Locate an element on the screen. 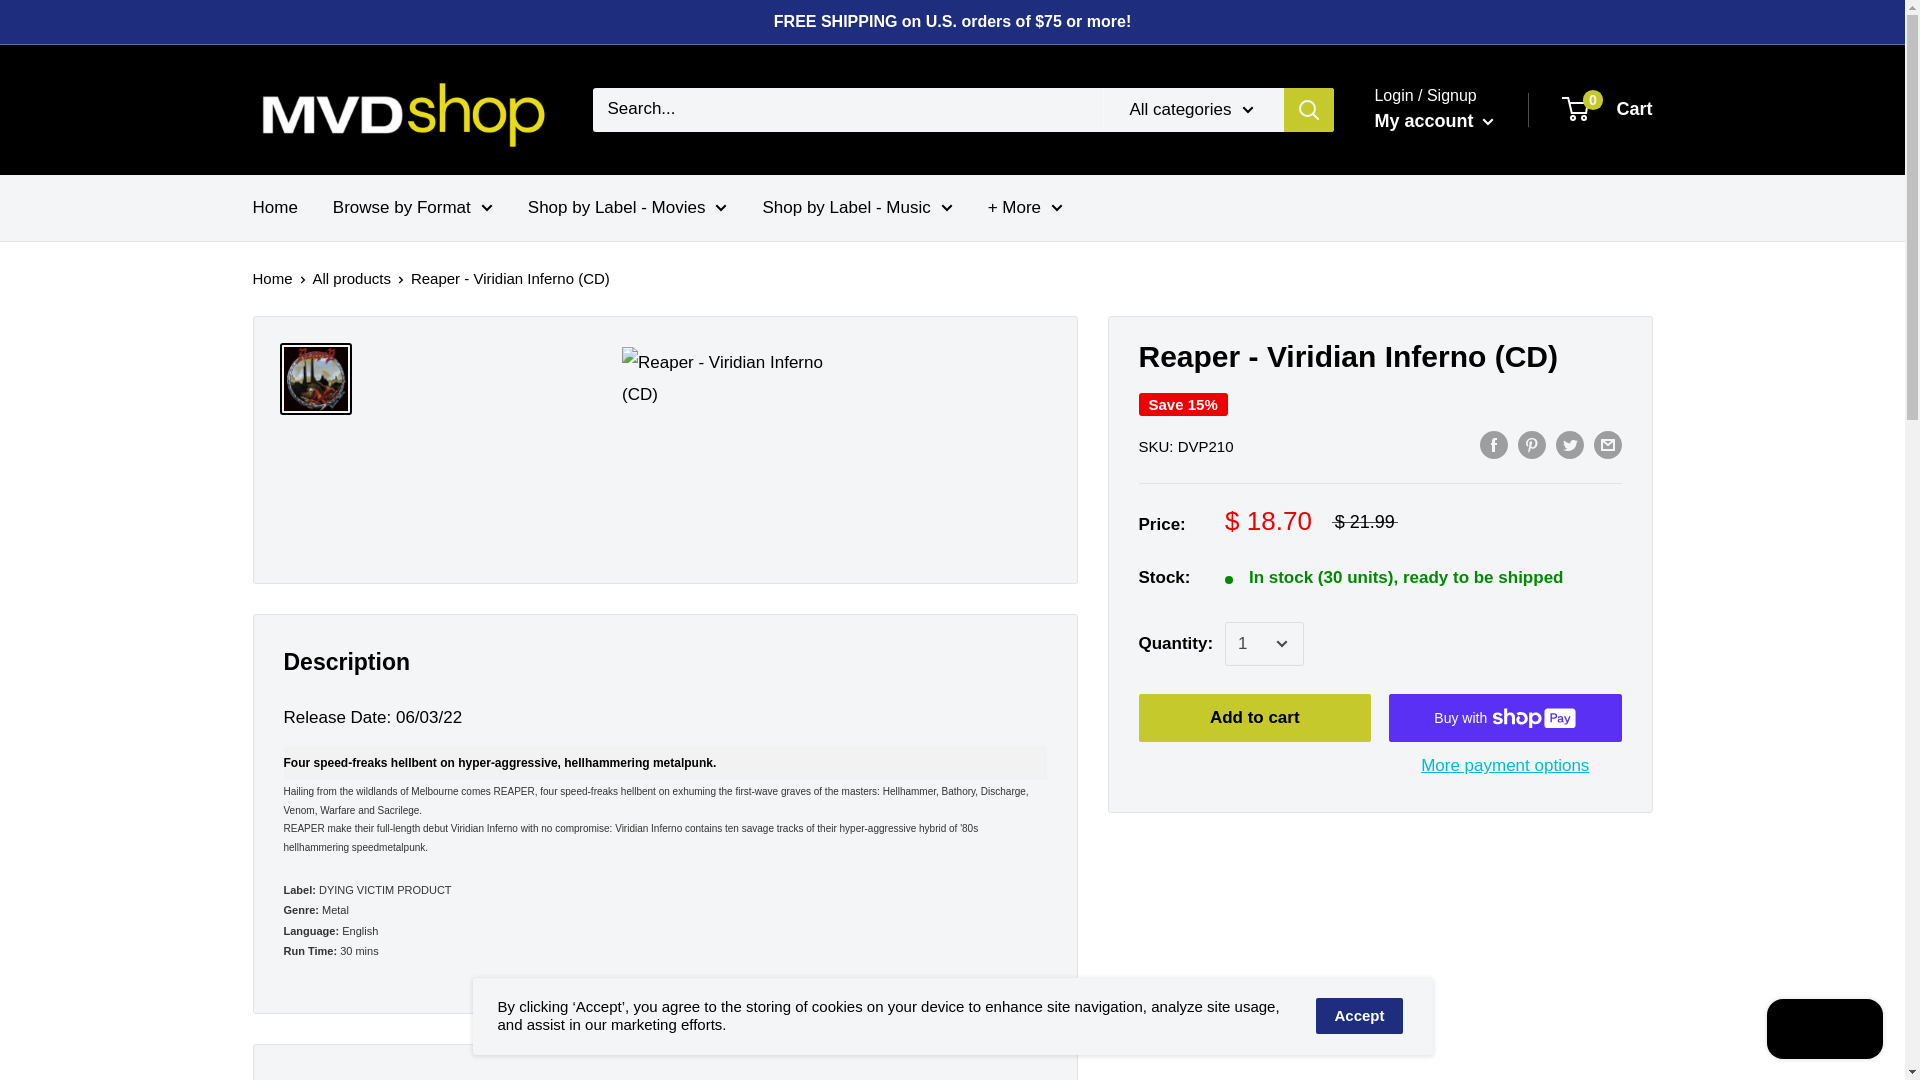  Shopify online store chat is located at coordinates (1824, 1031).